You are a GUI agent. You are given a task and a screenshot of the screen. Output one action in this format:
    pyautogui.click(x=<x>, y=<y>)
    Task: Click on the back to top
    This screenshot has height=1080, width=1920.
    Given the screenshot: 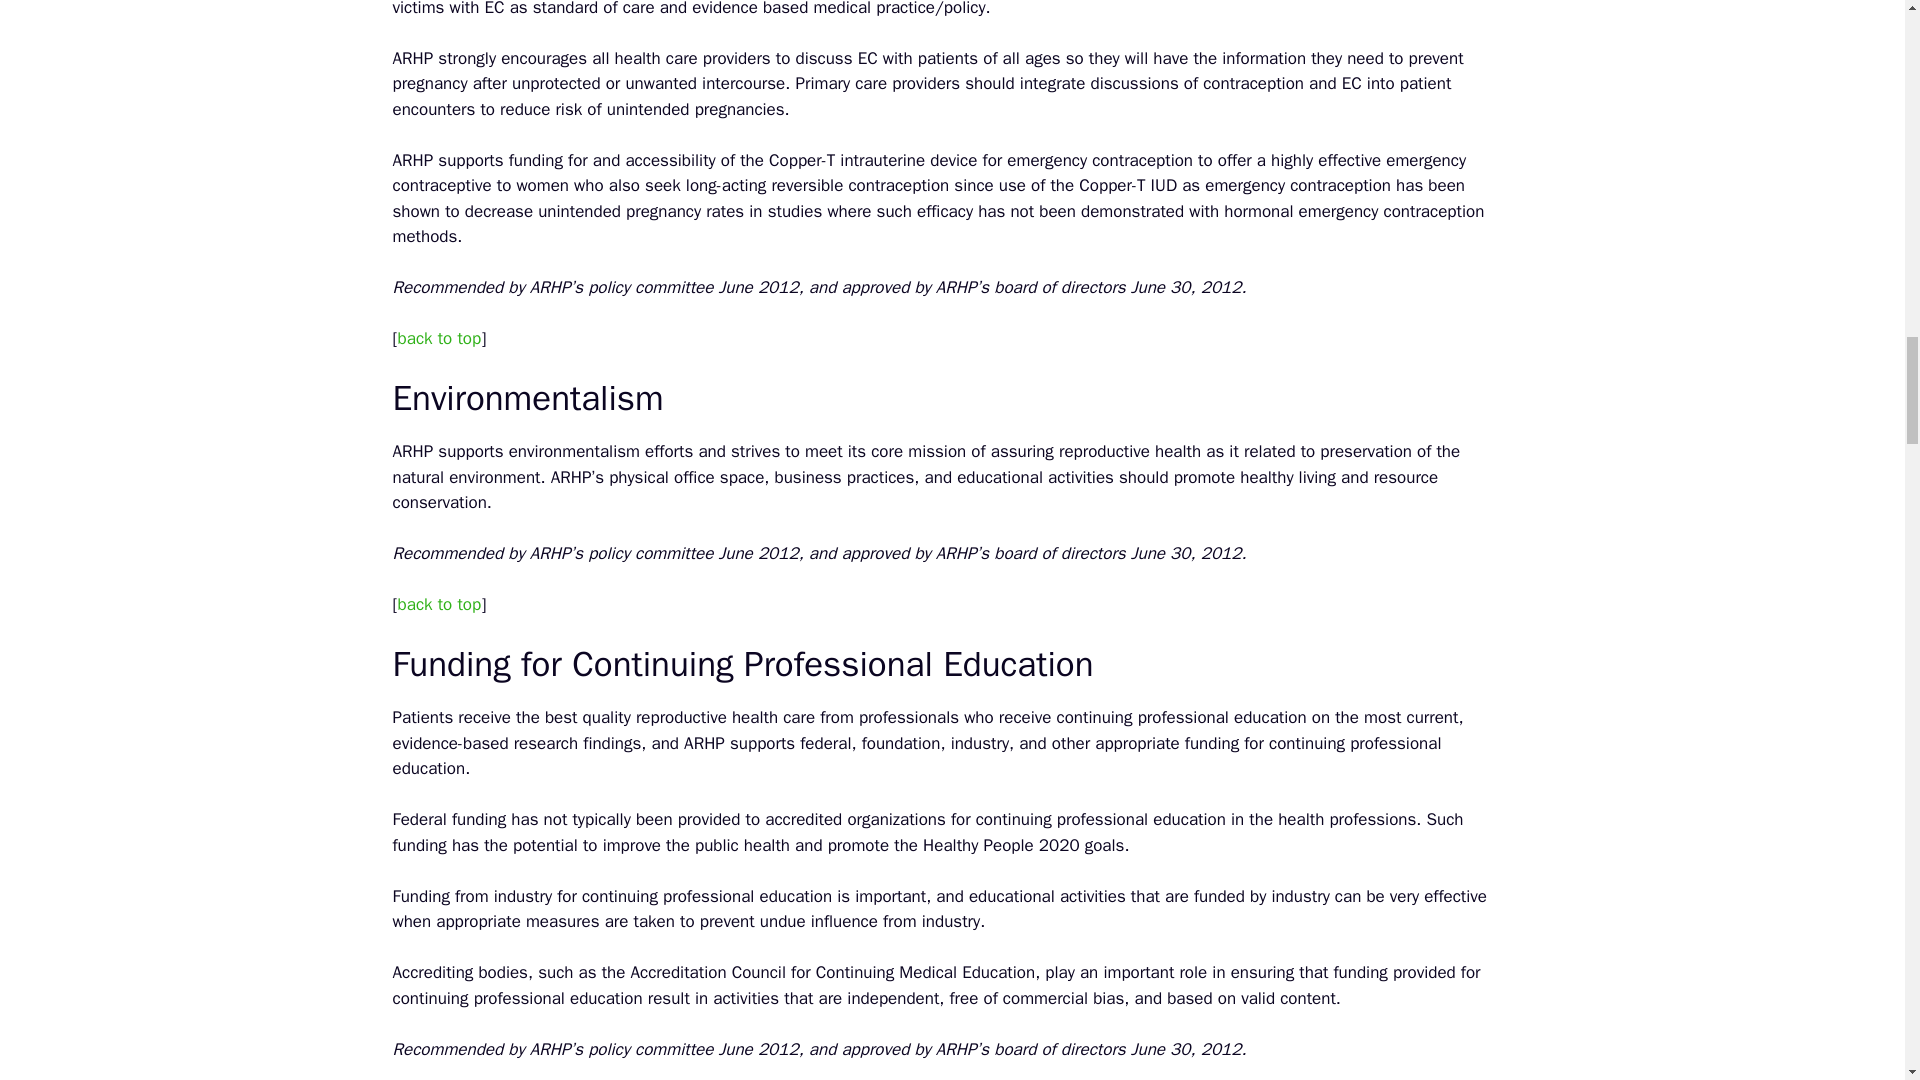 What is the action you would take?
    pyautogui.click(x=439, y=604)
    